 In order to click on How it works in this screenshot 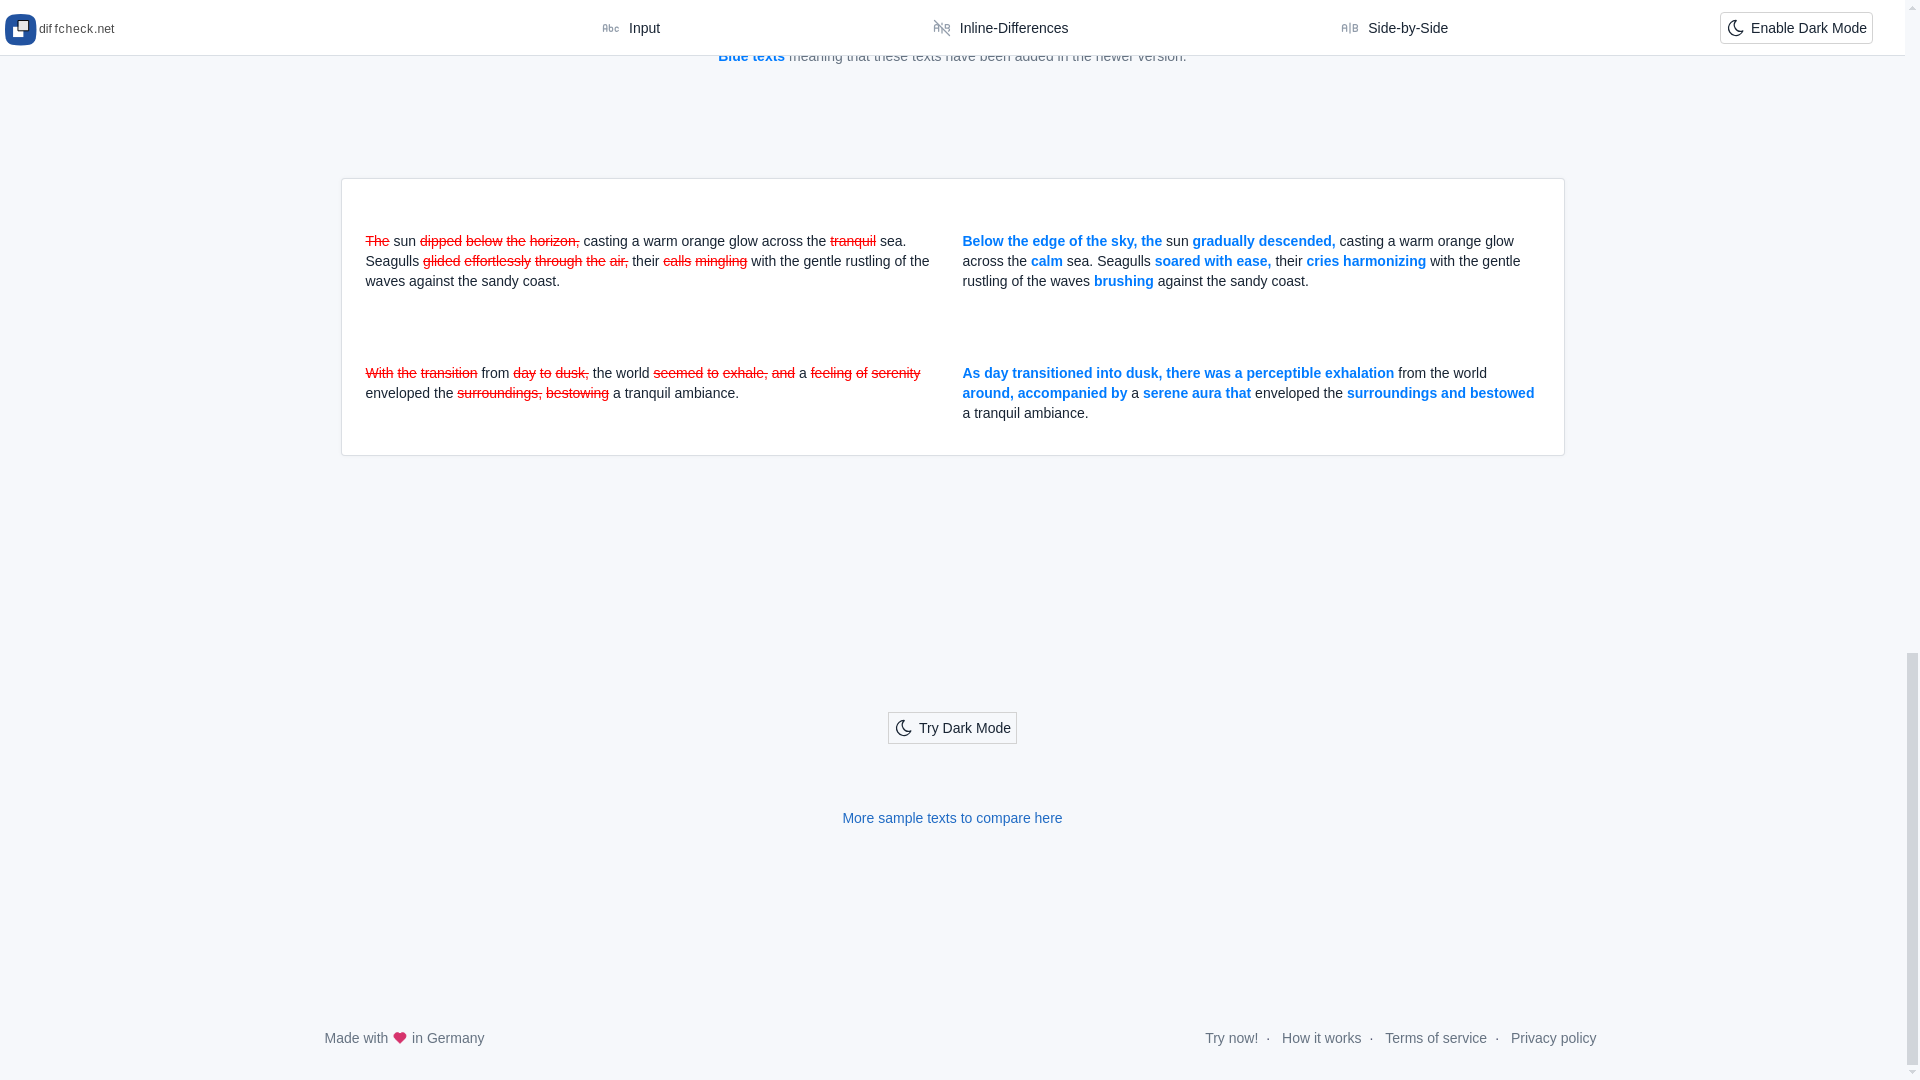, I will do `click(1322, 1038)`.